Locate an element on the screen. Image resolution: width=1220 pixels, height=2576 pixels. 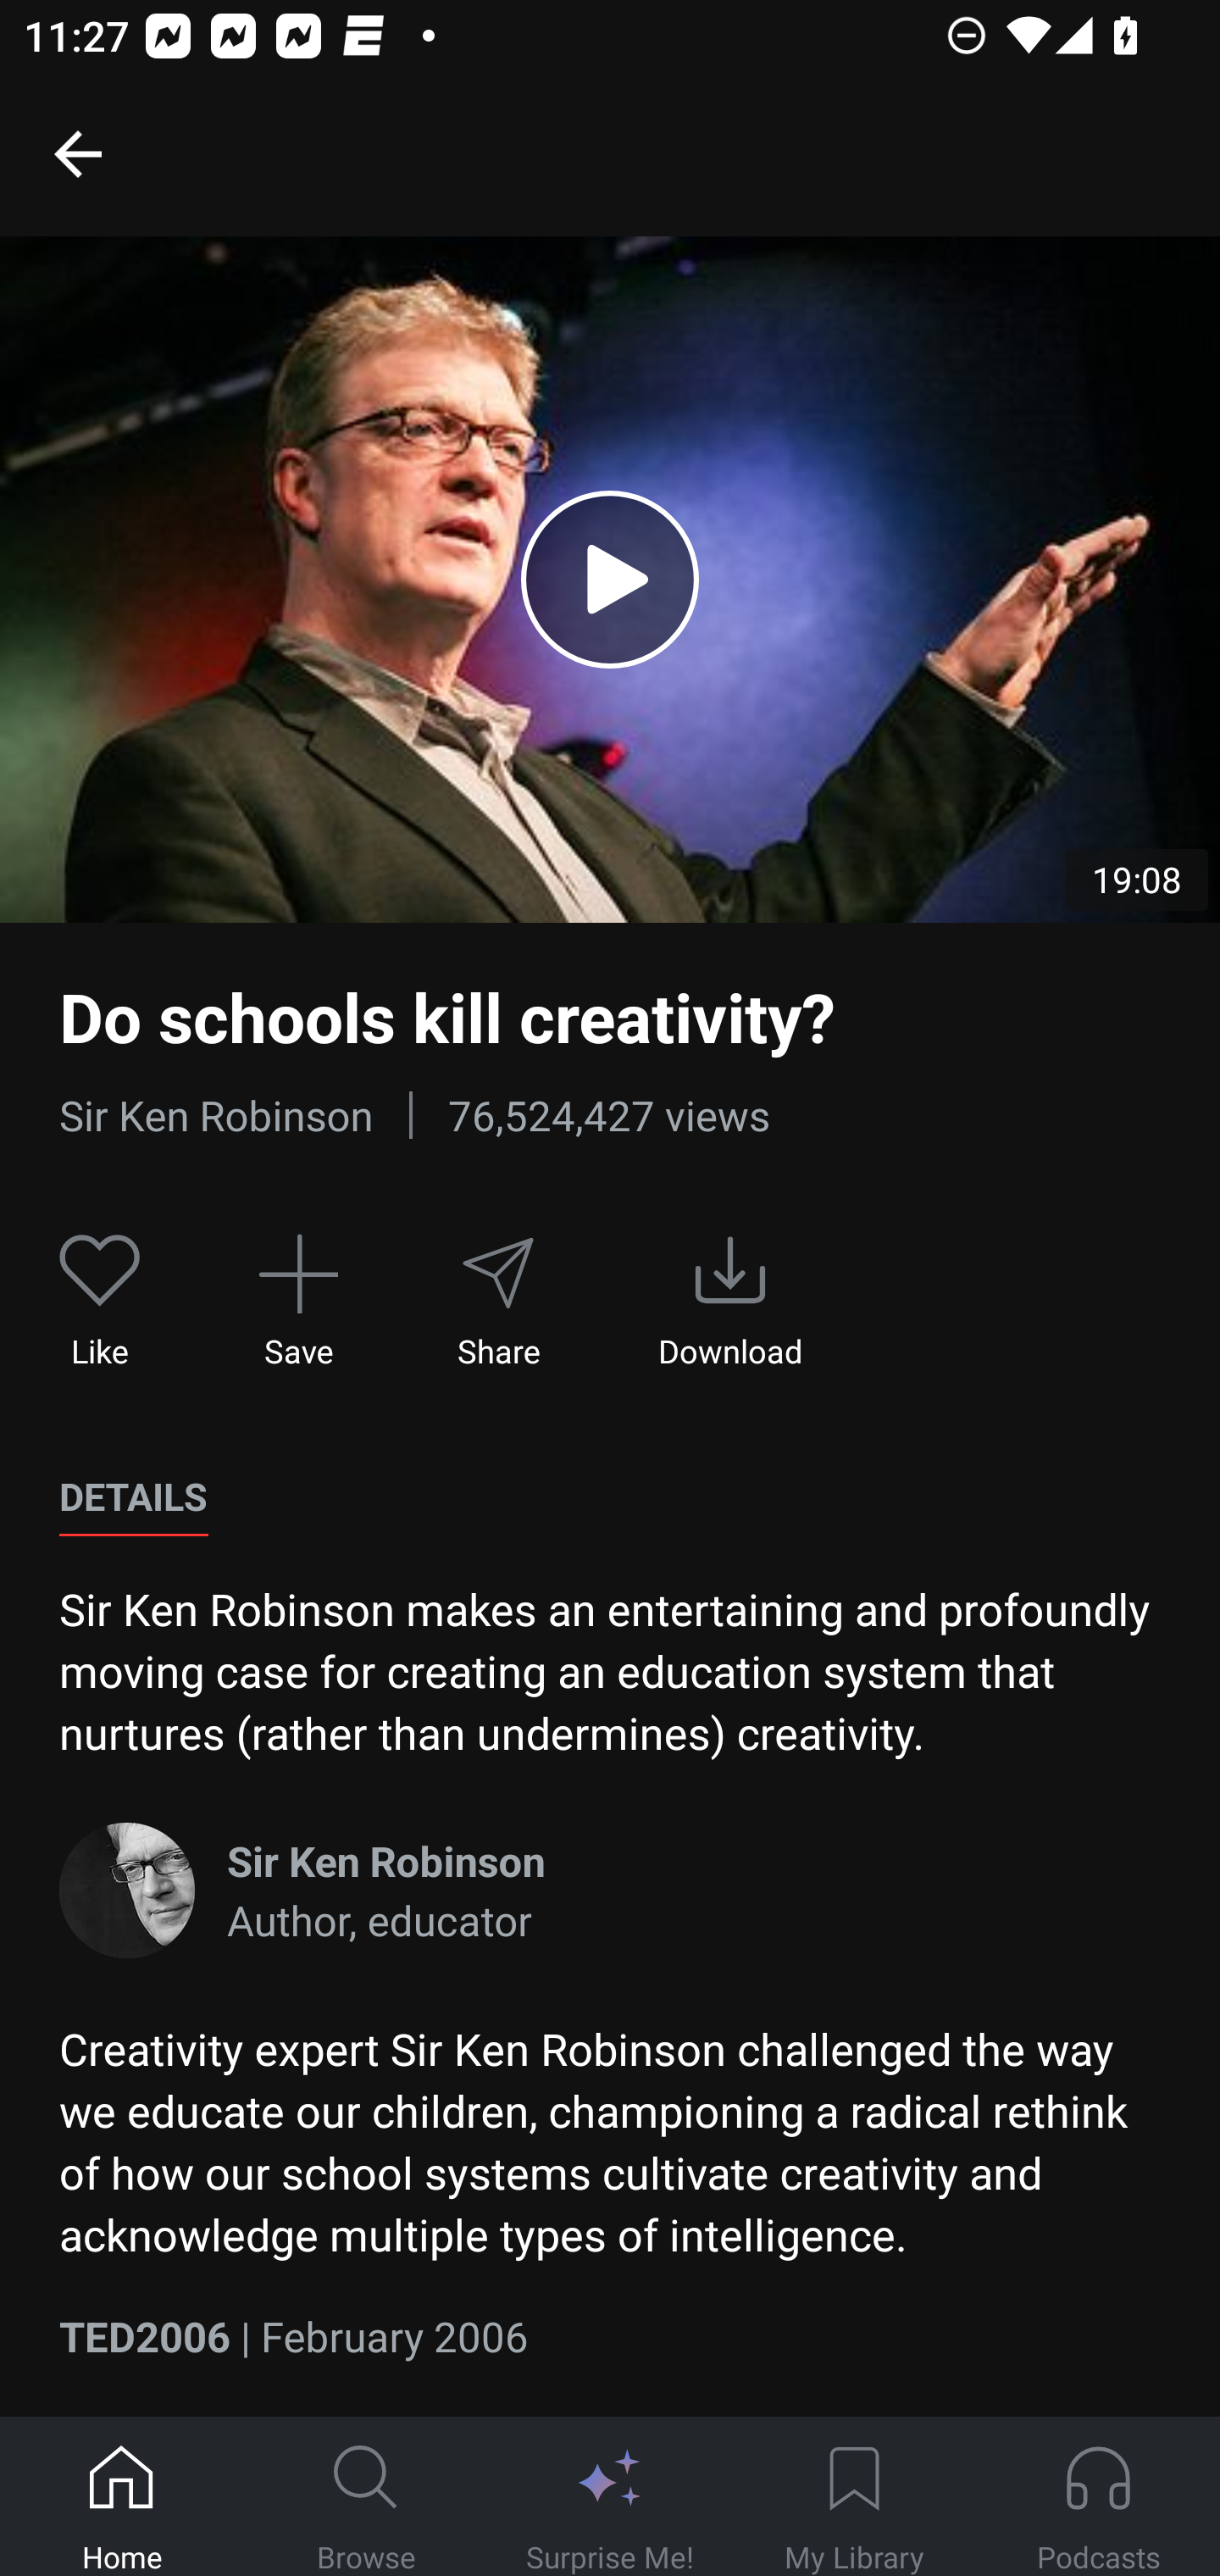
My Library is located at coordinates (854, 2497).